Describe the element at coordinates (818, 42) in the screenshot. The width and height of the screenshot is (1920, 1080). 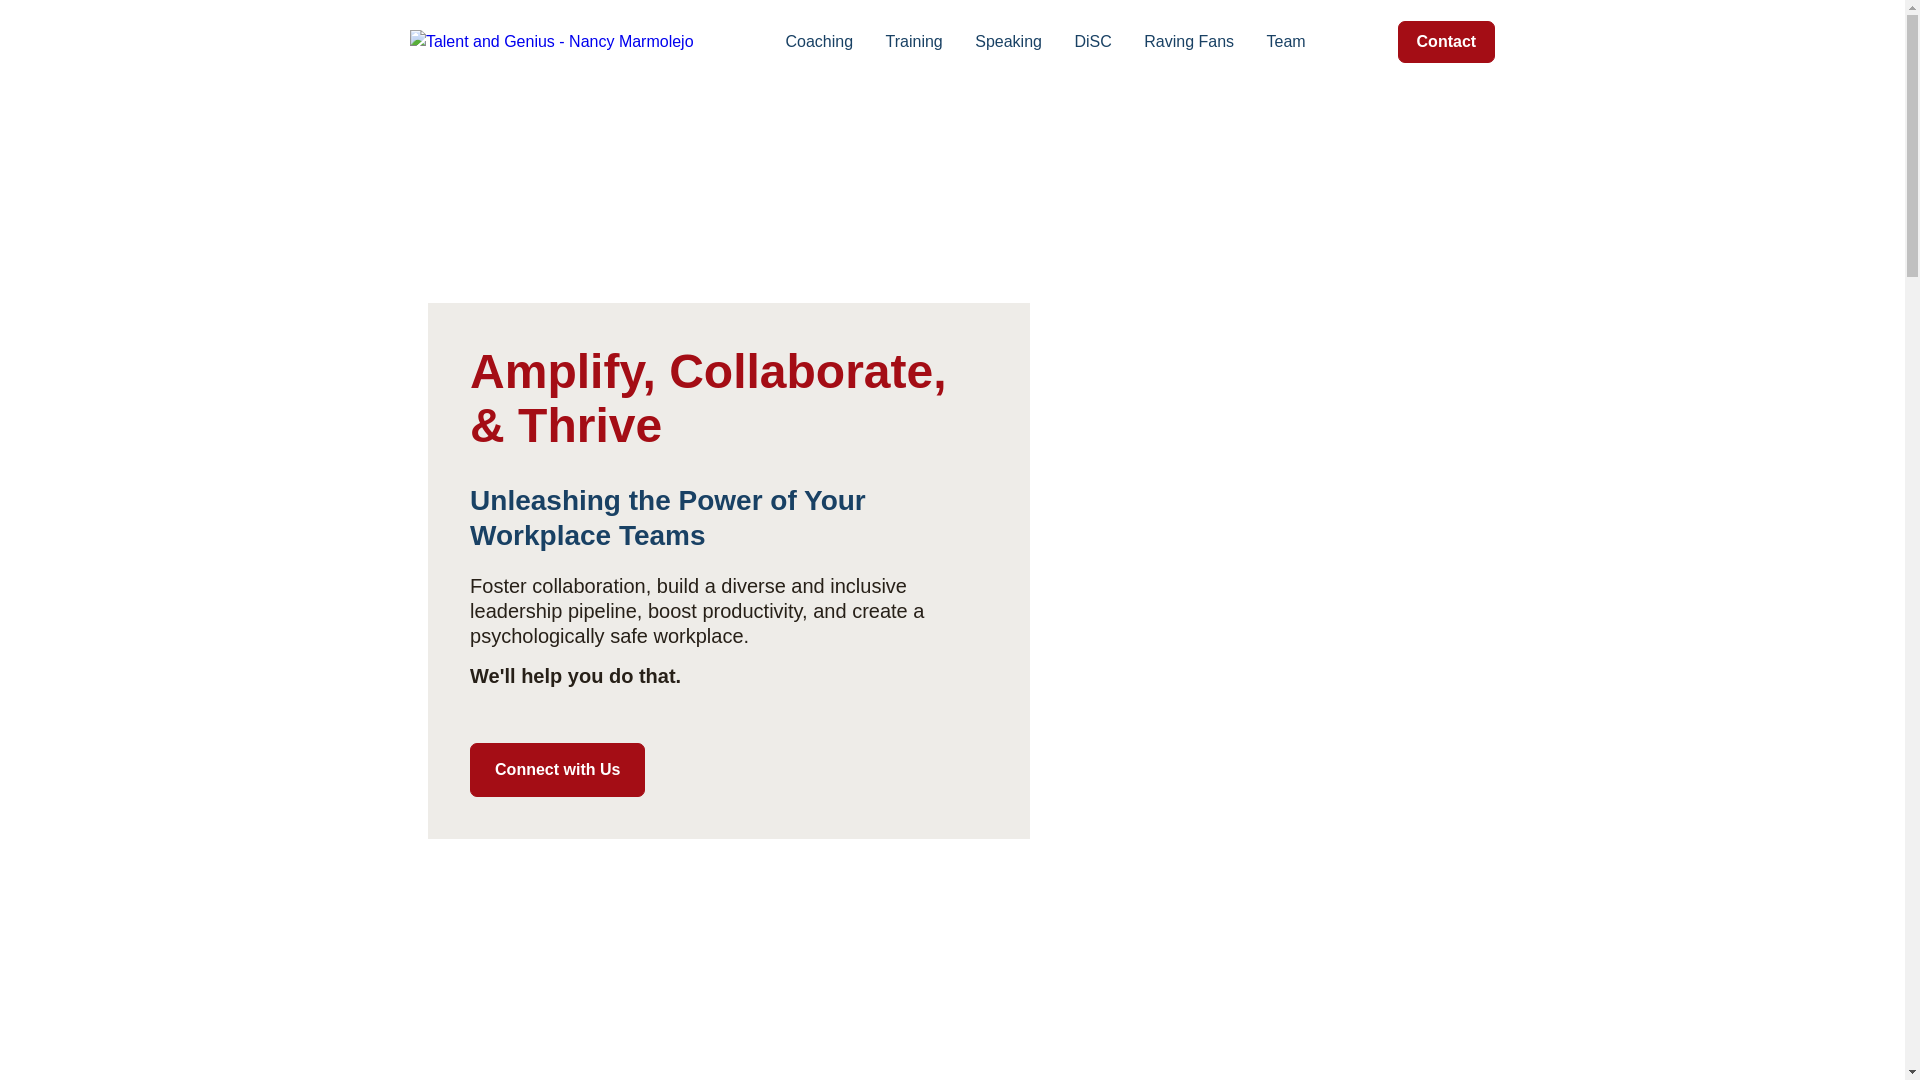
I see `Coaching` at that location.